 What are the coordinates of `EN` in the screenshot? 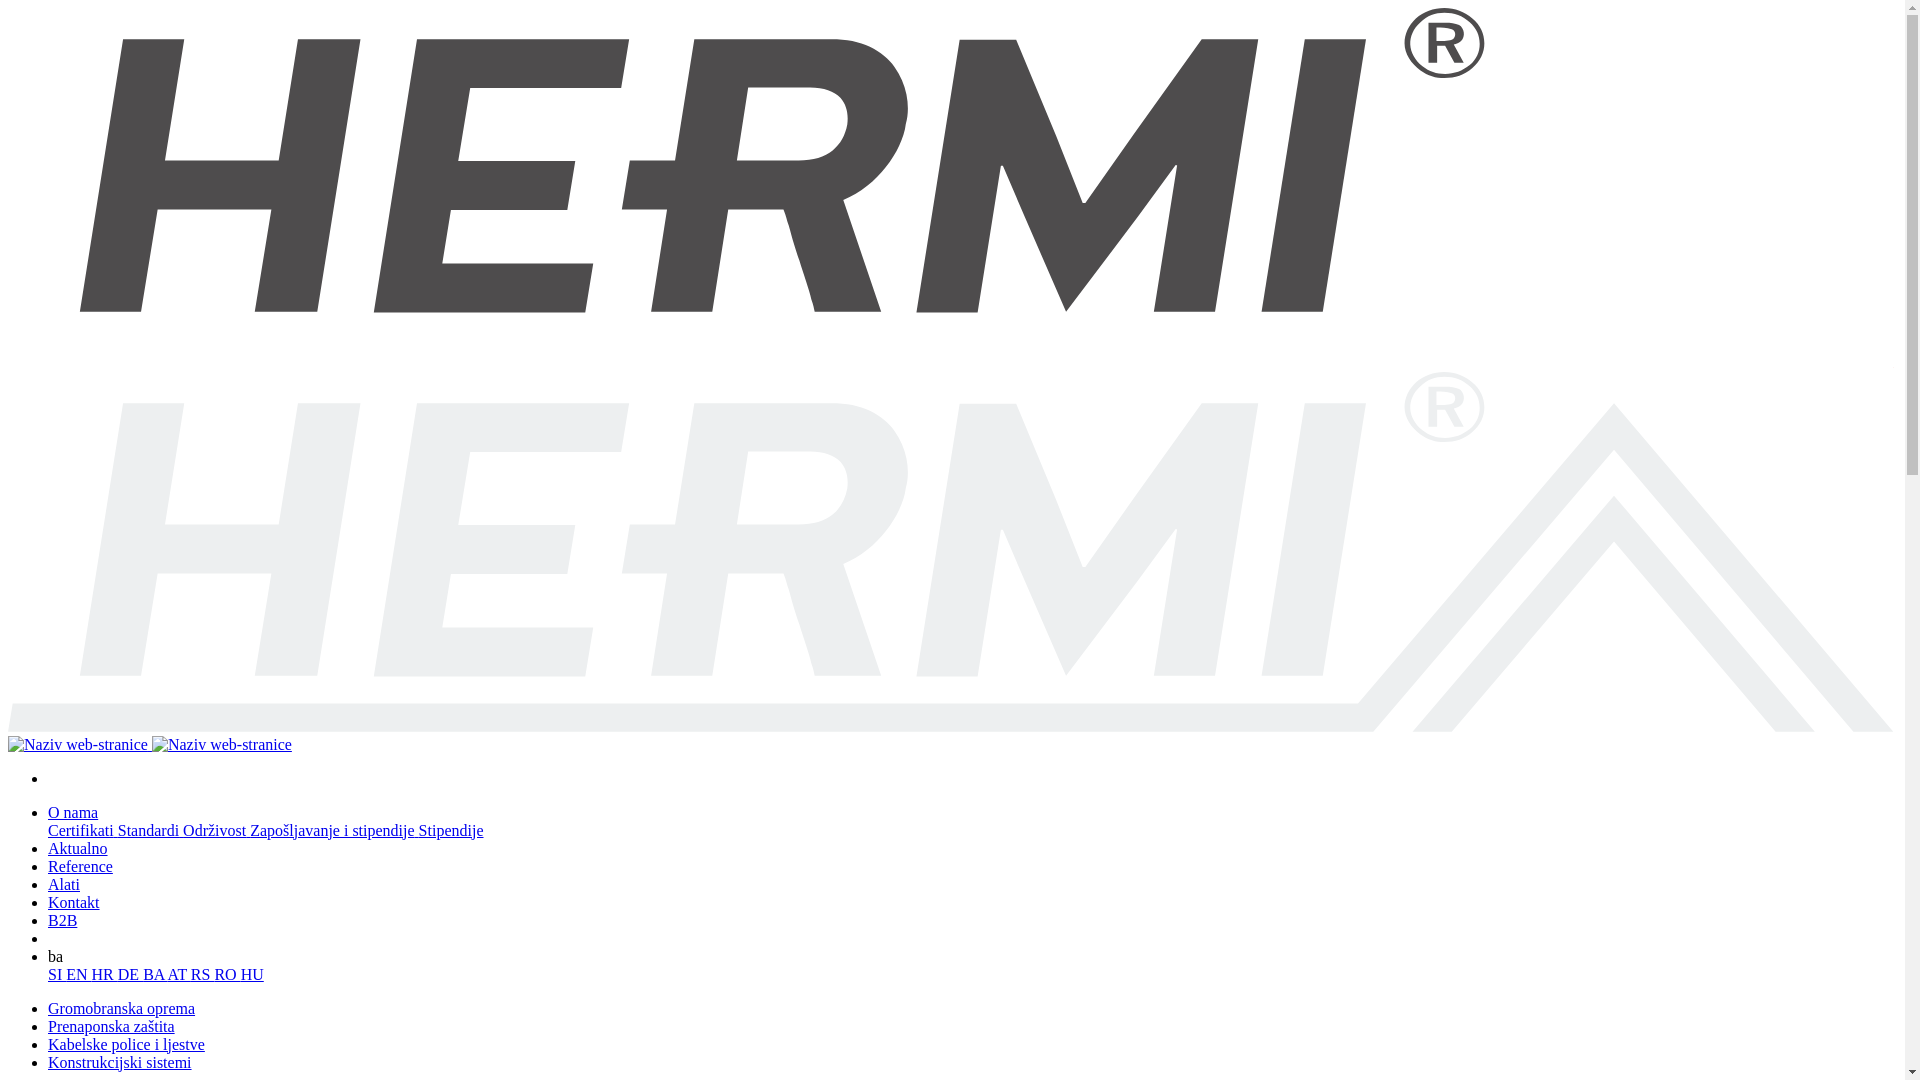 It's located at (78, 974).